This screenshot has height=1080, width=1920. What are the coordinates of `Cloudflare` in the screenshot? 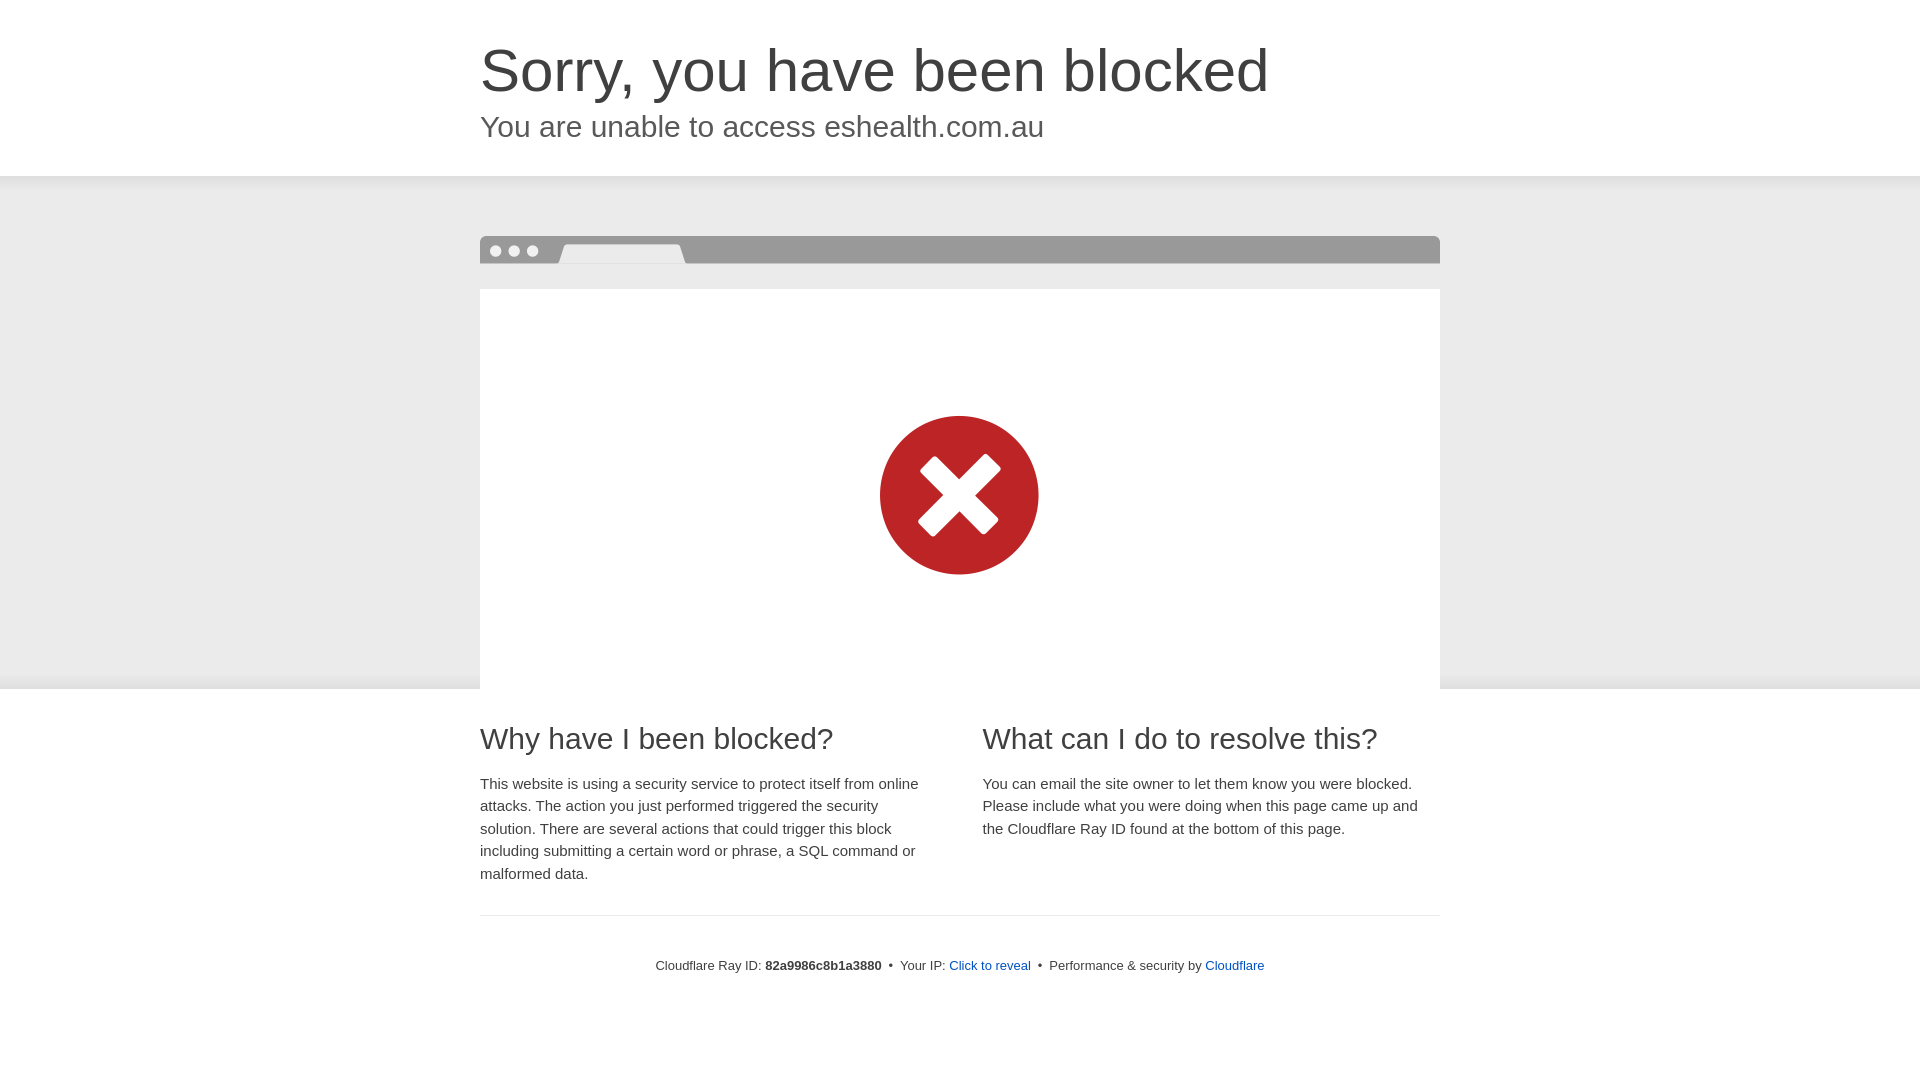 It's located at (1234, 966).